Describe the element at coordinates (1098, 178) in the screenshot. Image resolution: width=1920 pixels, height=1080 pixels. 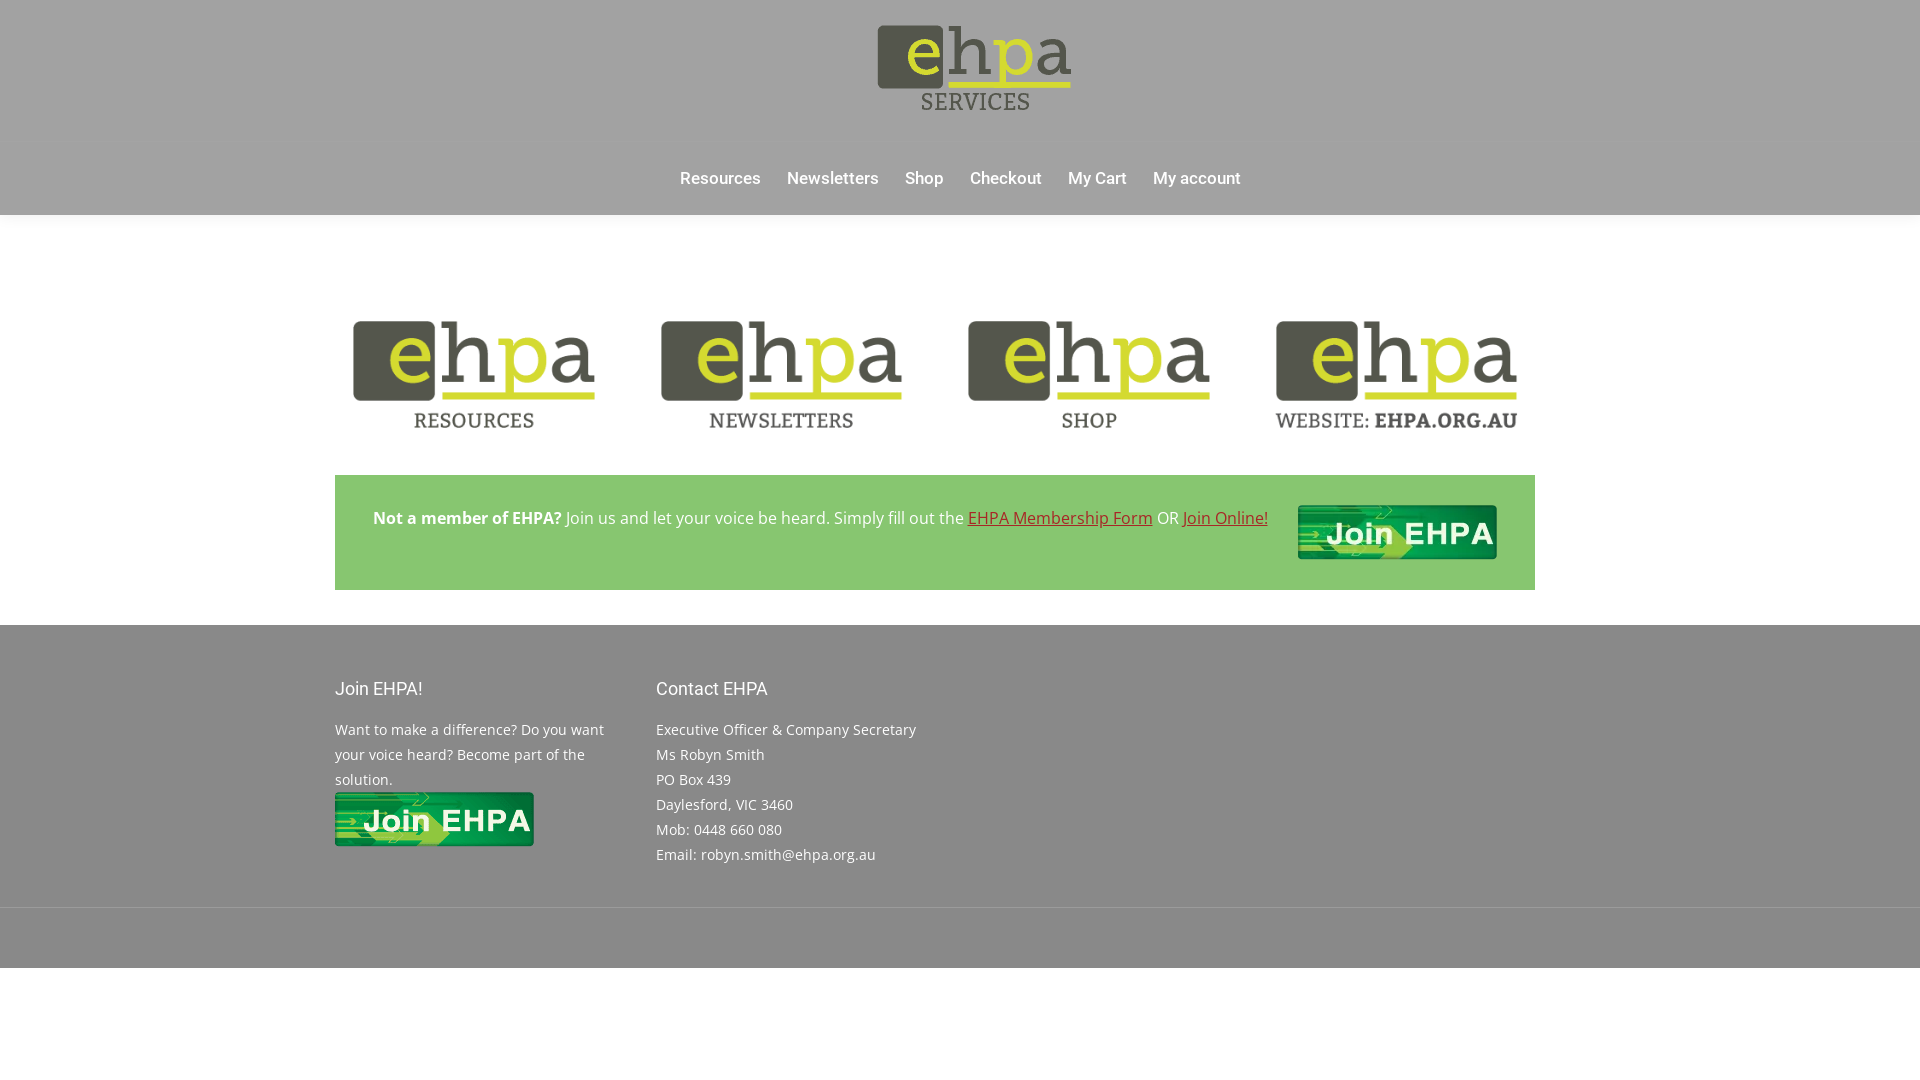
I see `My Cart` at that location.